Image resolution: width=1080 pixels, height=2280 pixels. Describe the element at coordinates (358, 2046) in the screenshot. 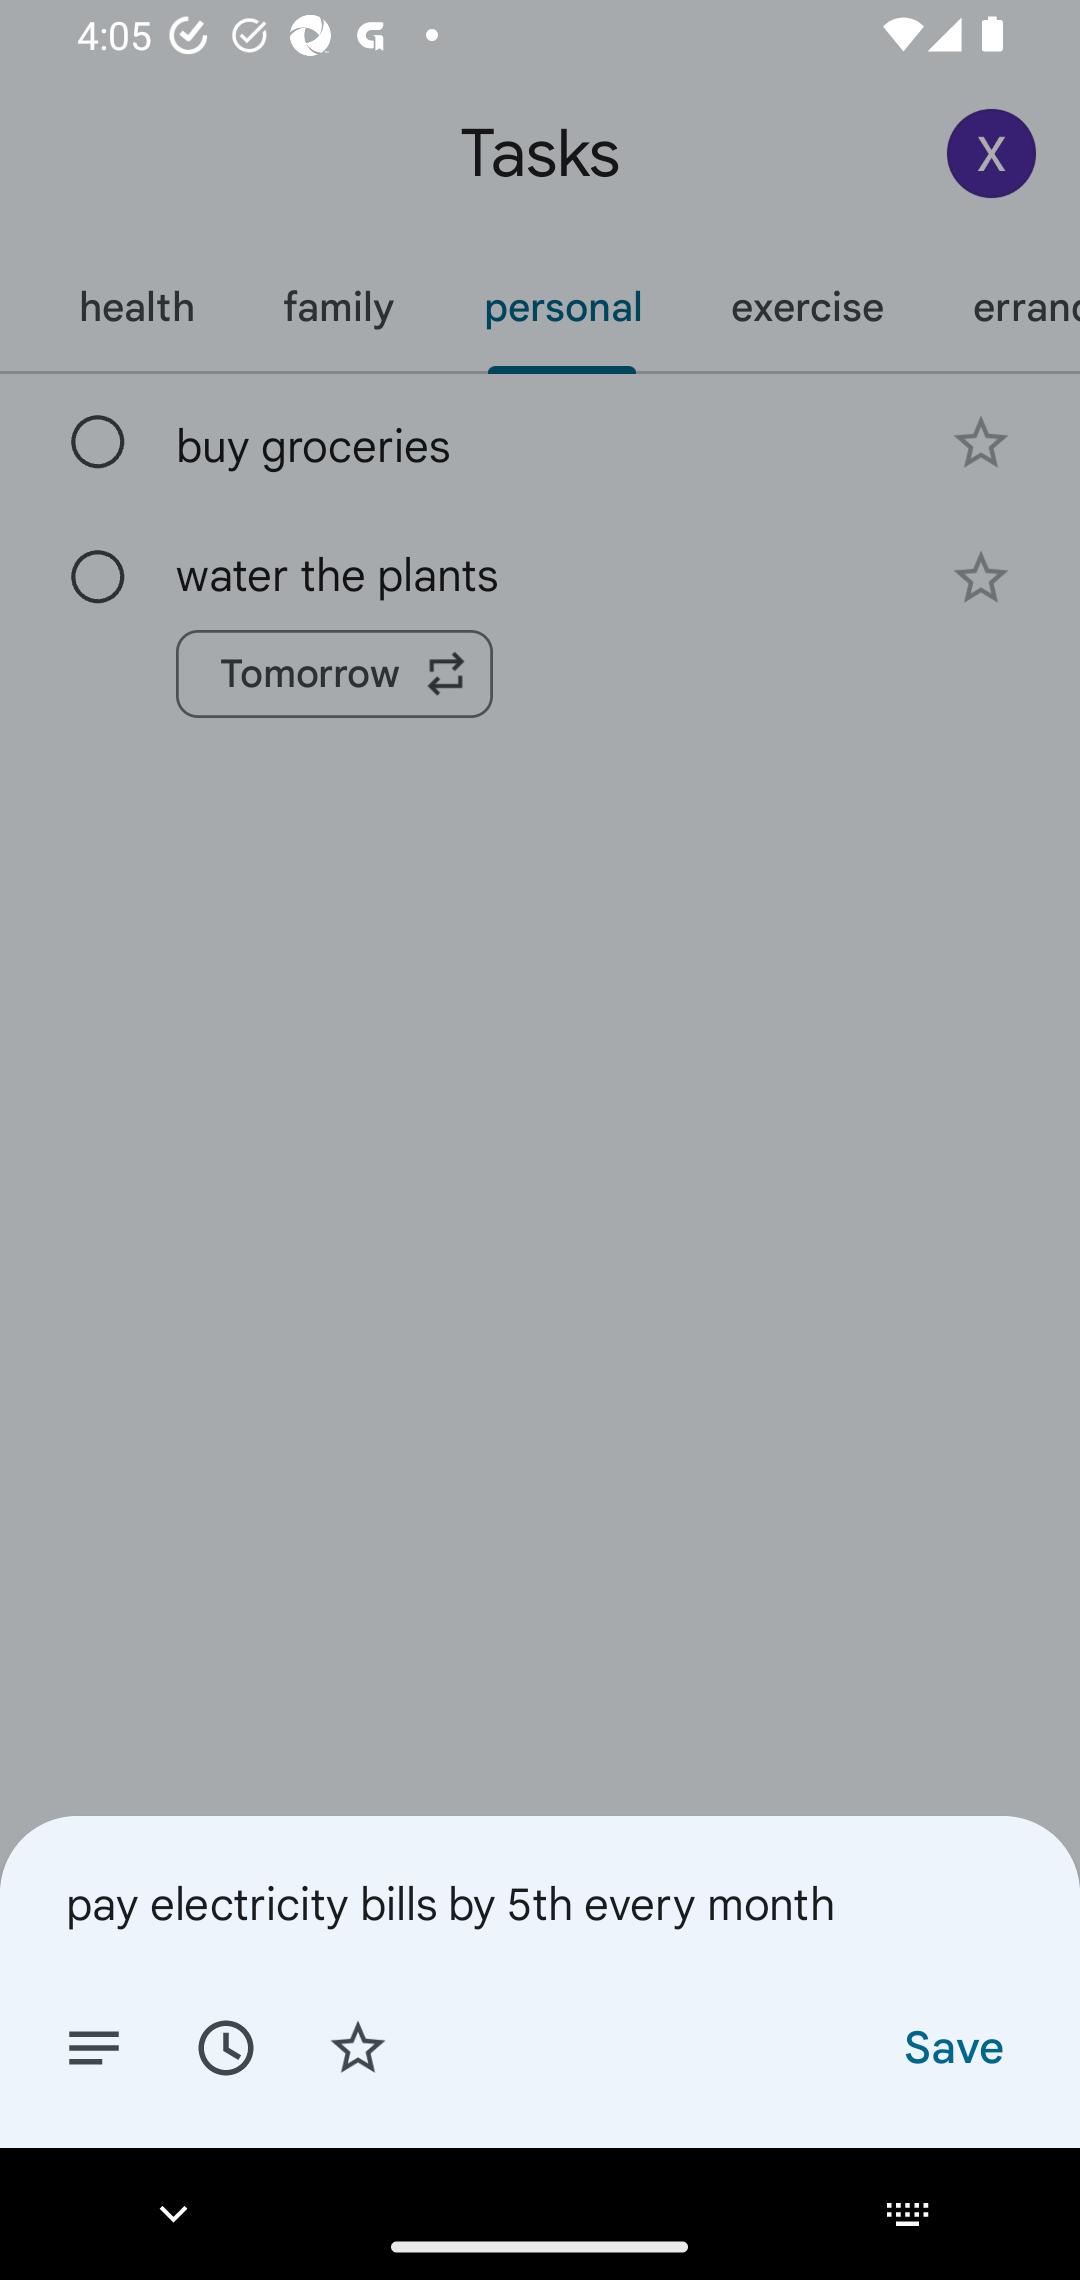

I see `Add star` at that location.